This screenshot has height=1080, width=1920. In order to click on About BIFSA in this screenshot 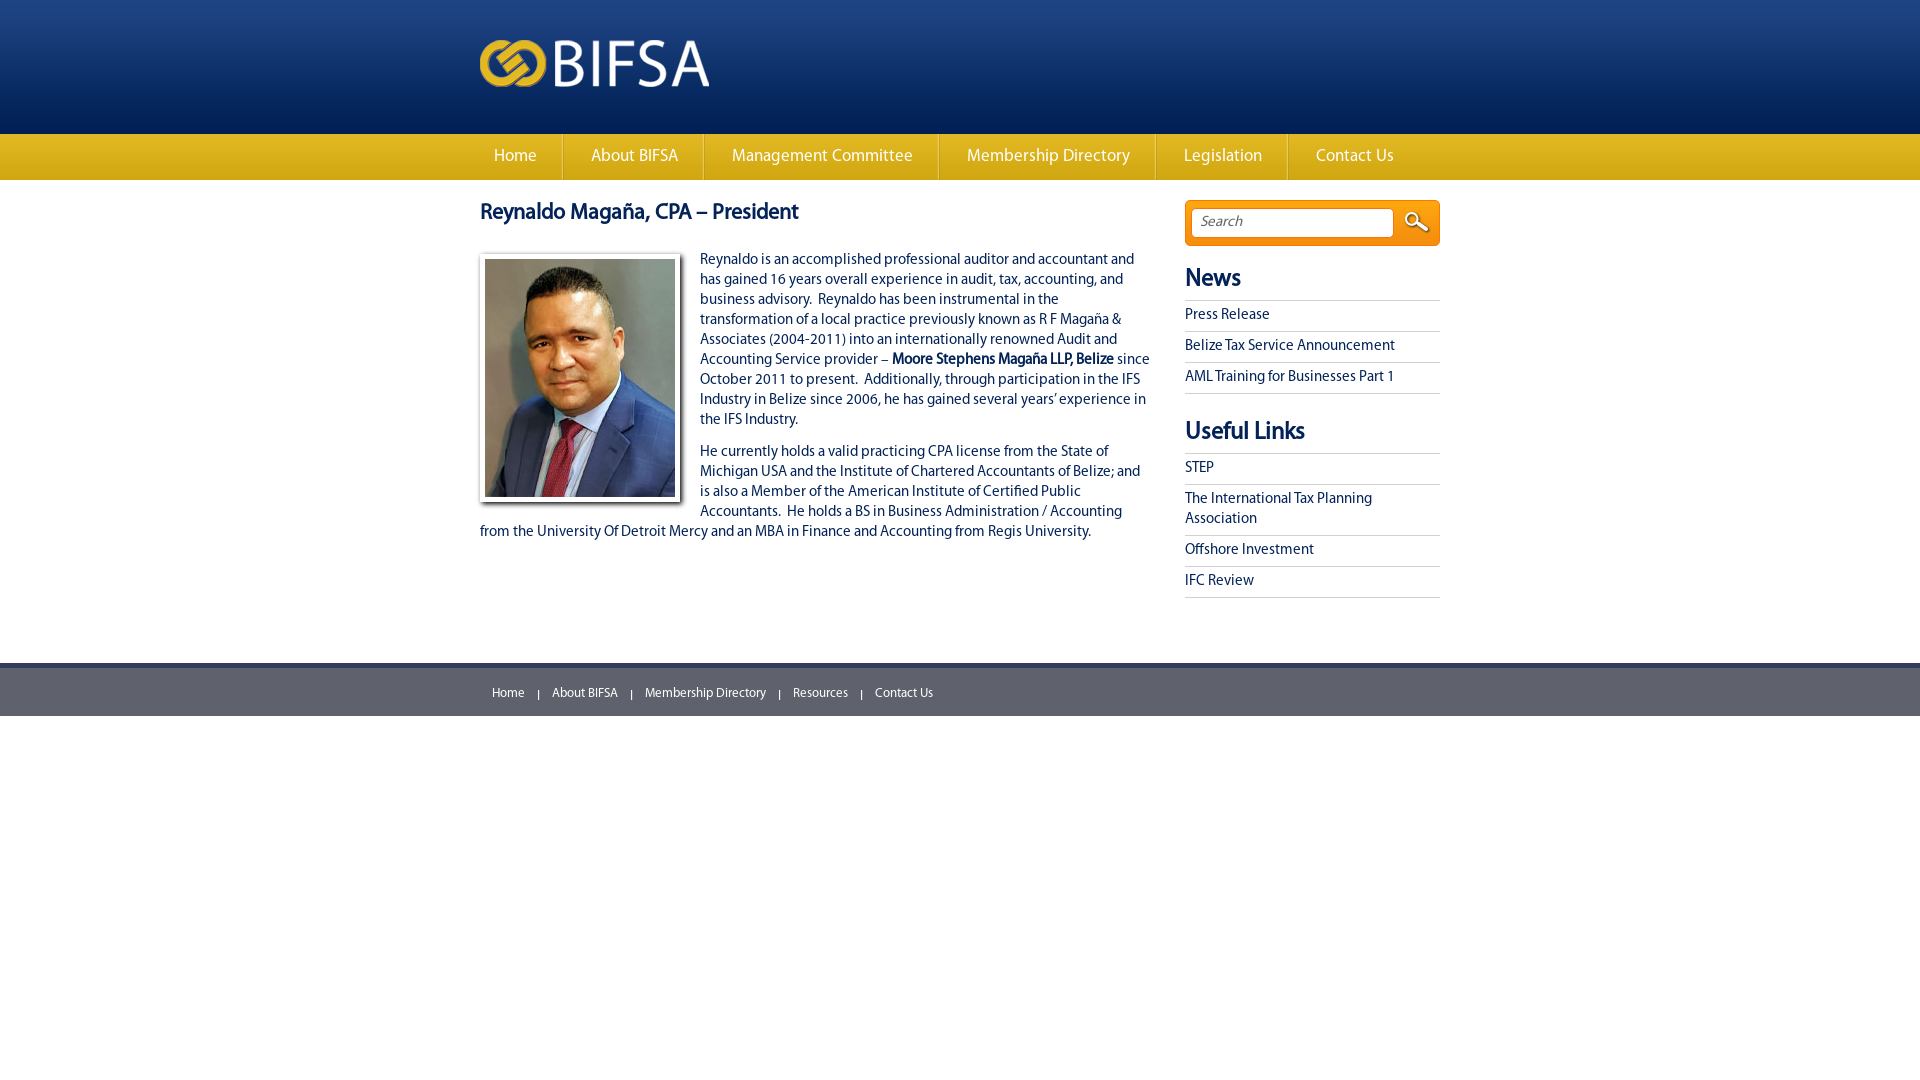, I will do `click(634, 157)`.